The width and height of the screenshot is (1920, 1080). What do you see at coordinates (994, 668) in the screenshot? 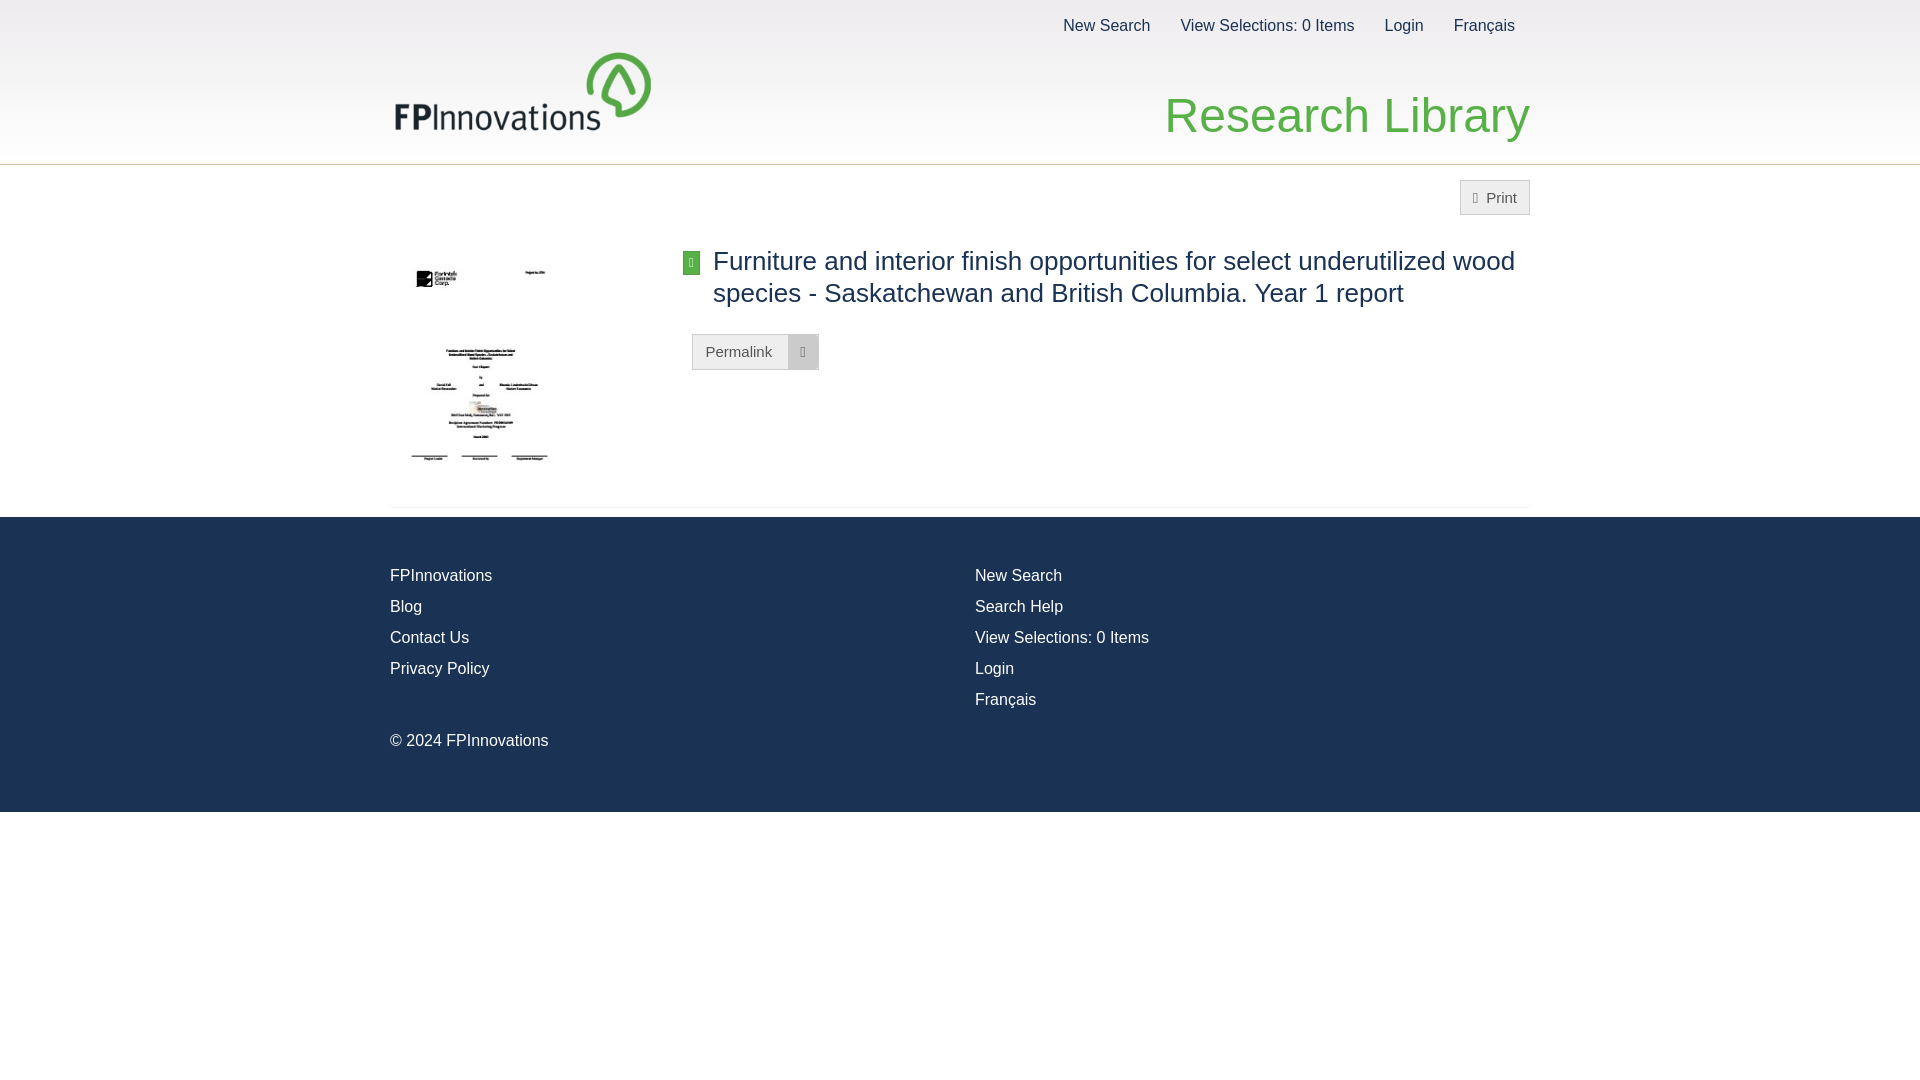
I see `Login` at bounding box center [994, 668].